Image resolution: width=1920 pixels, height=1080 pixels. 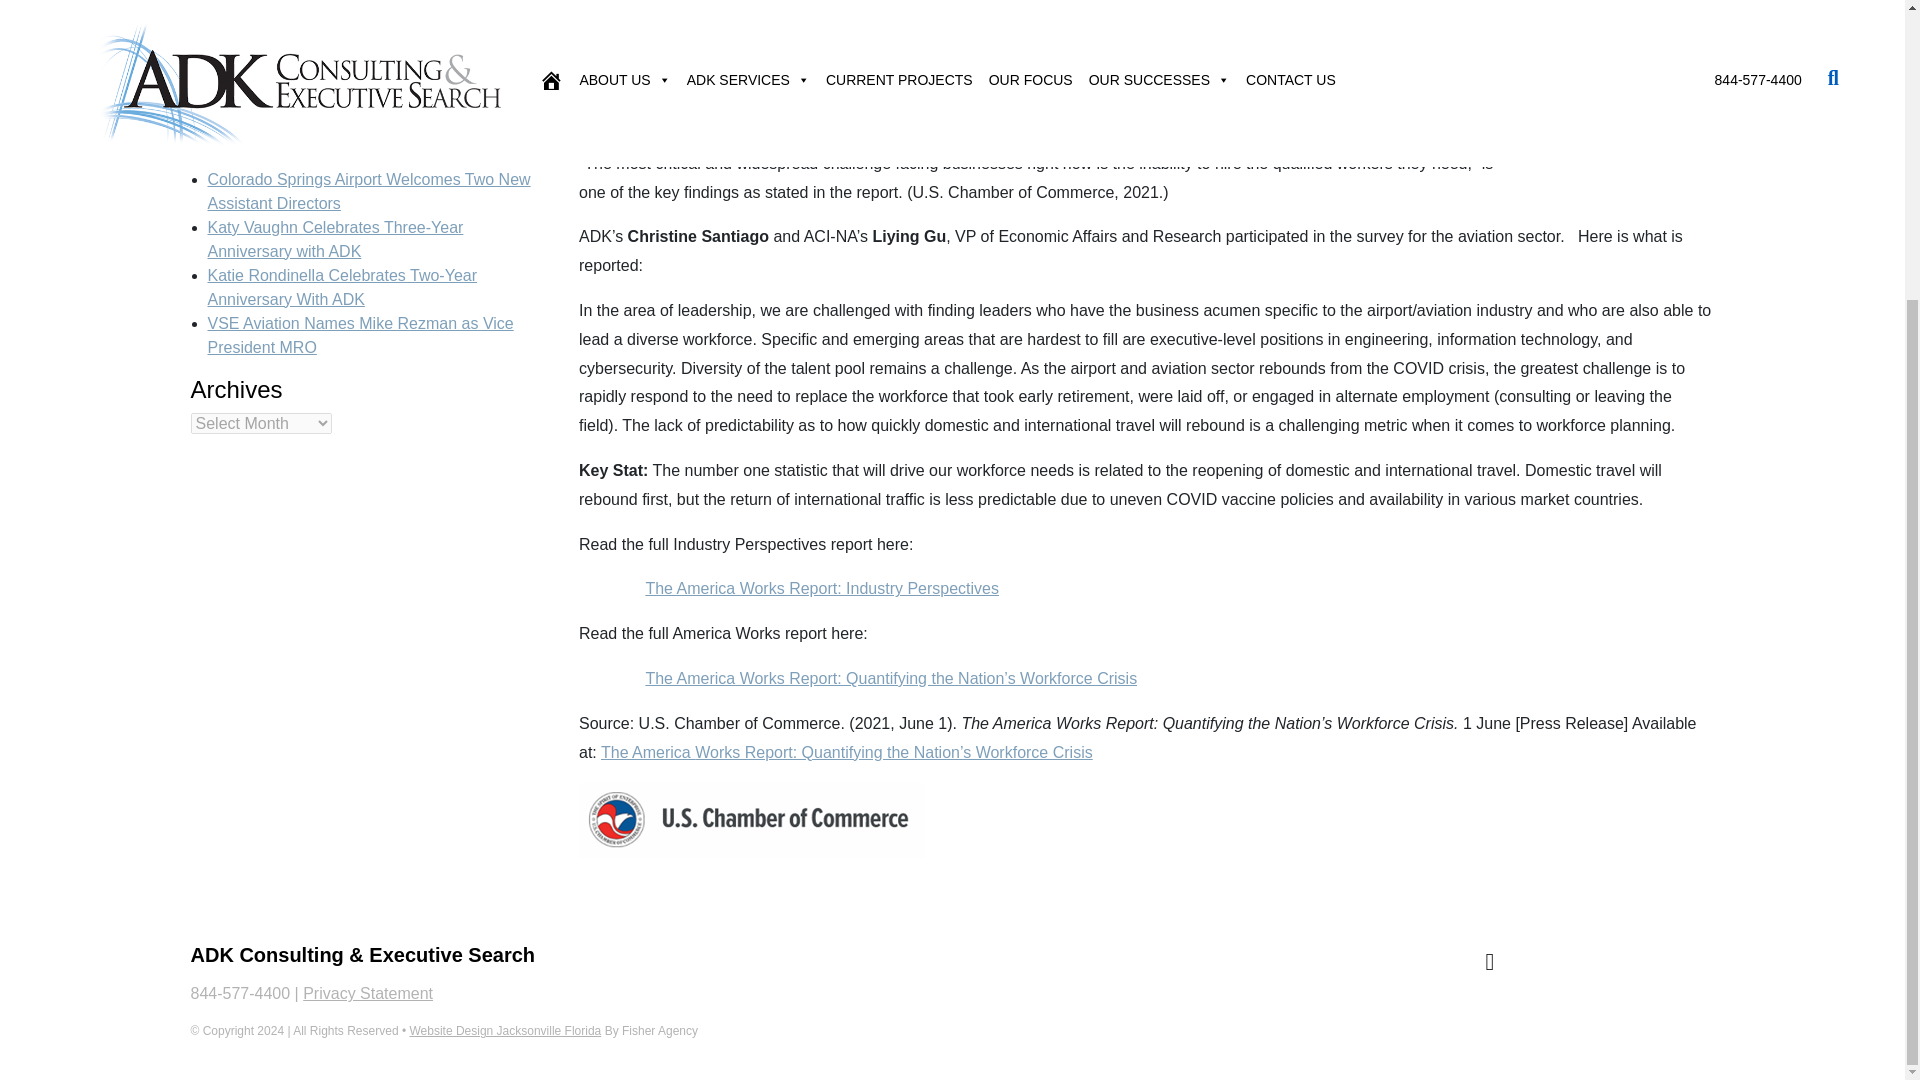 I want to click on In the News, so click(x=249, y=30).